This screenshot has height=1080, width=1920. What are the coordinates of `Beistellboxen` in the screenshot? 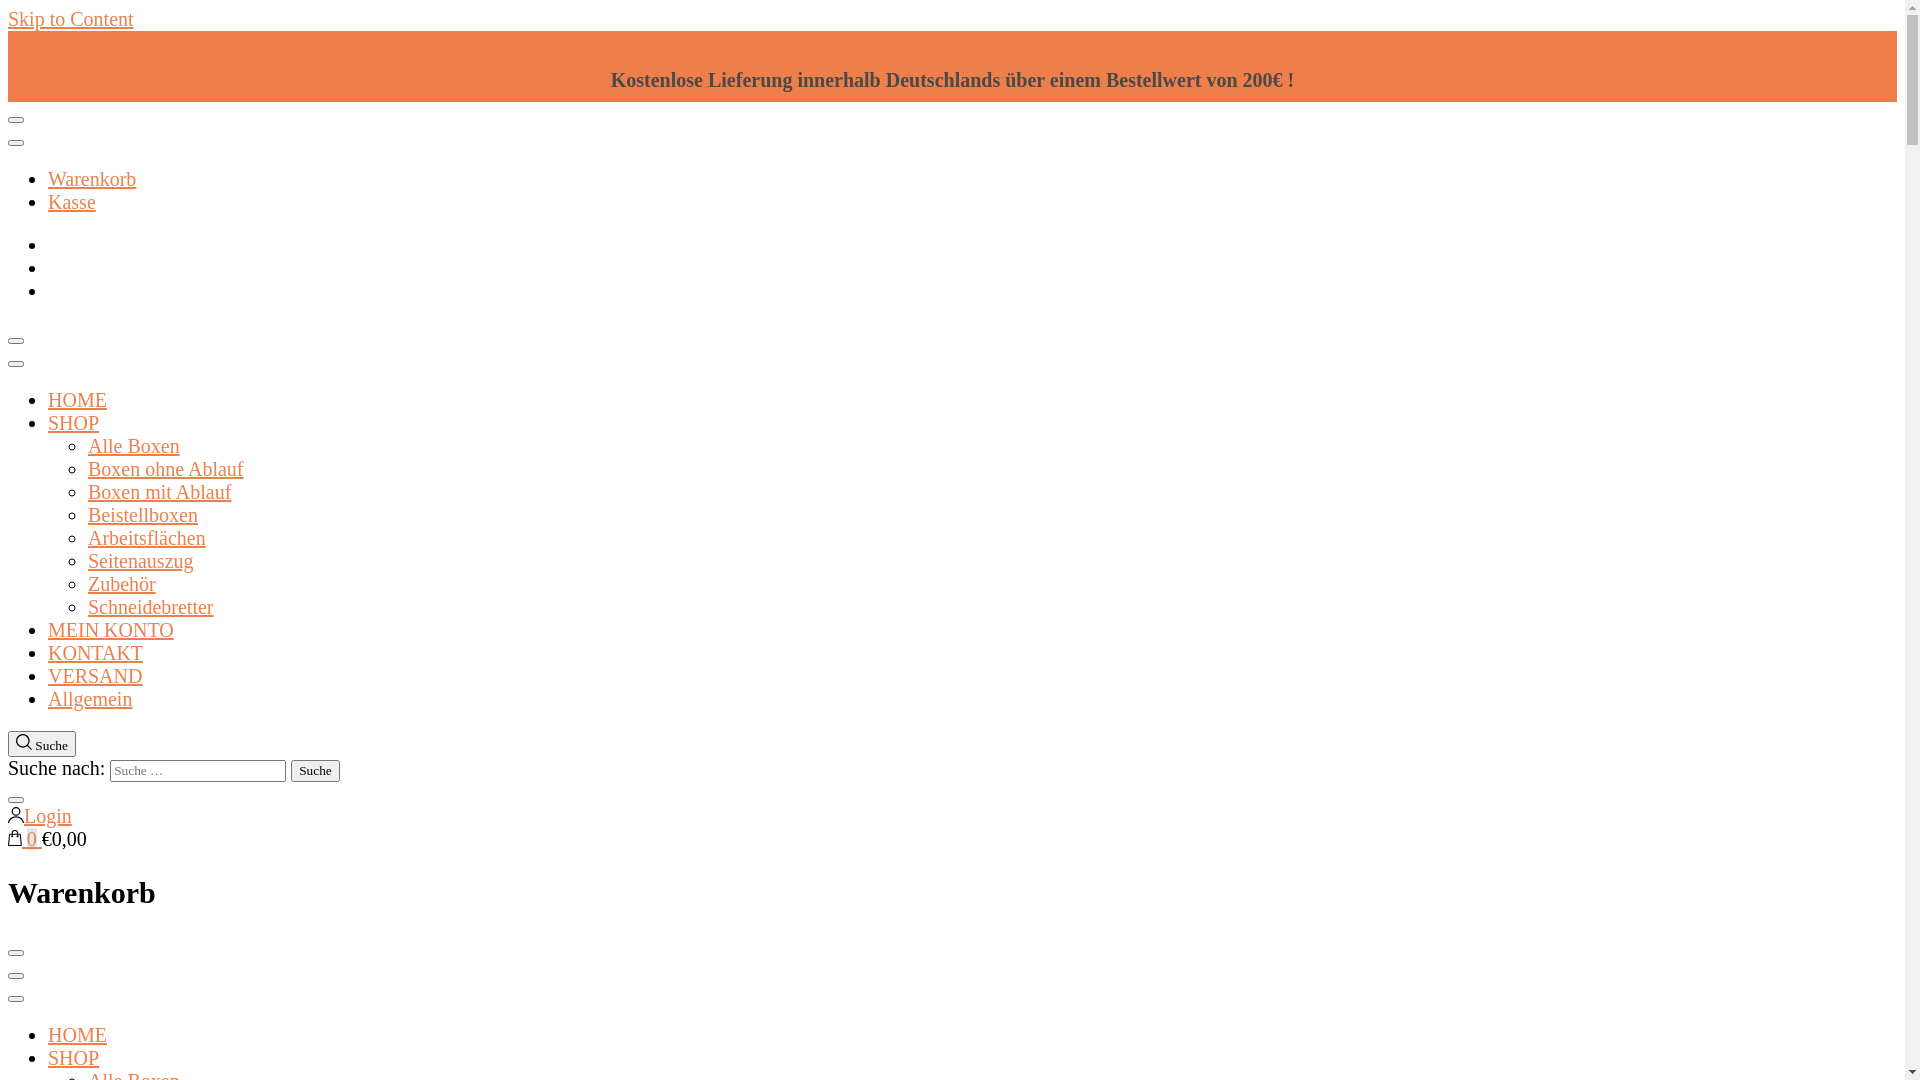 It's located at (143, 515).